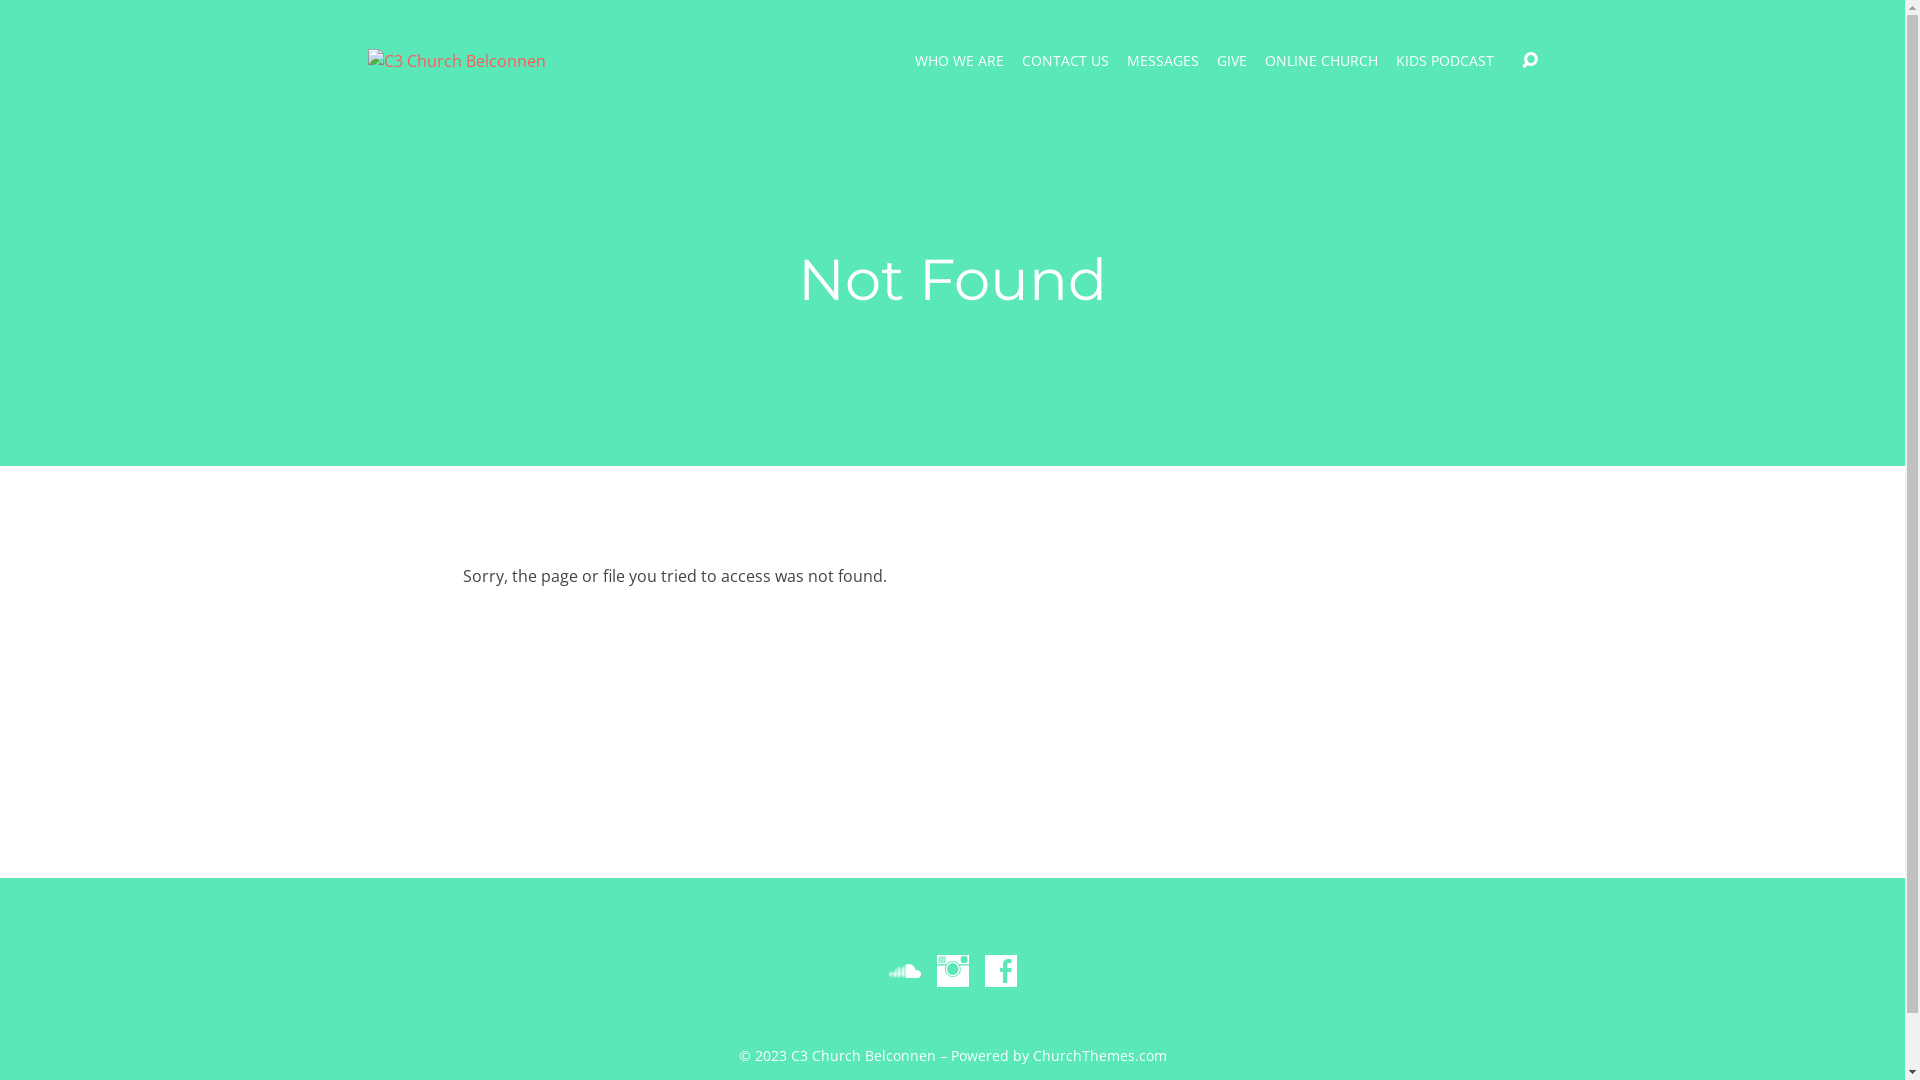 The image size is (1920, 1080). I want to click on KIDS PODCAST, so click(1445, 61).